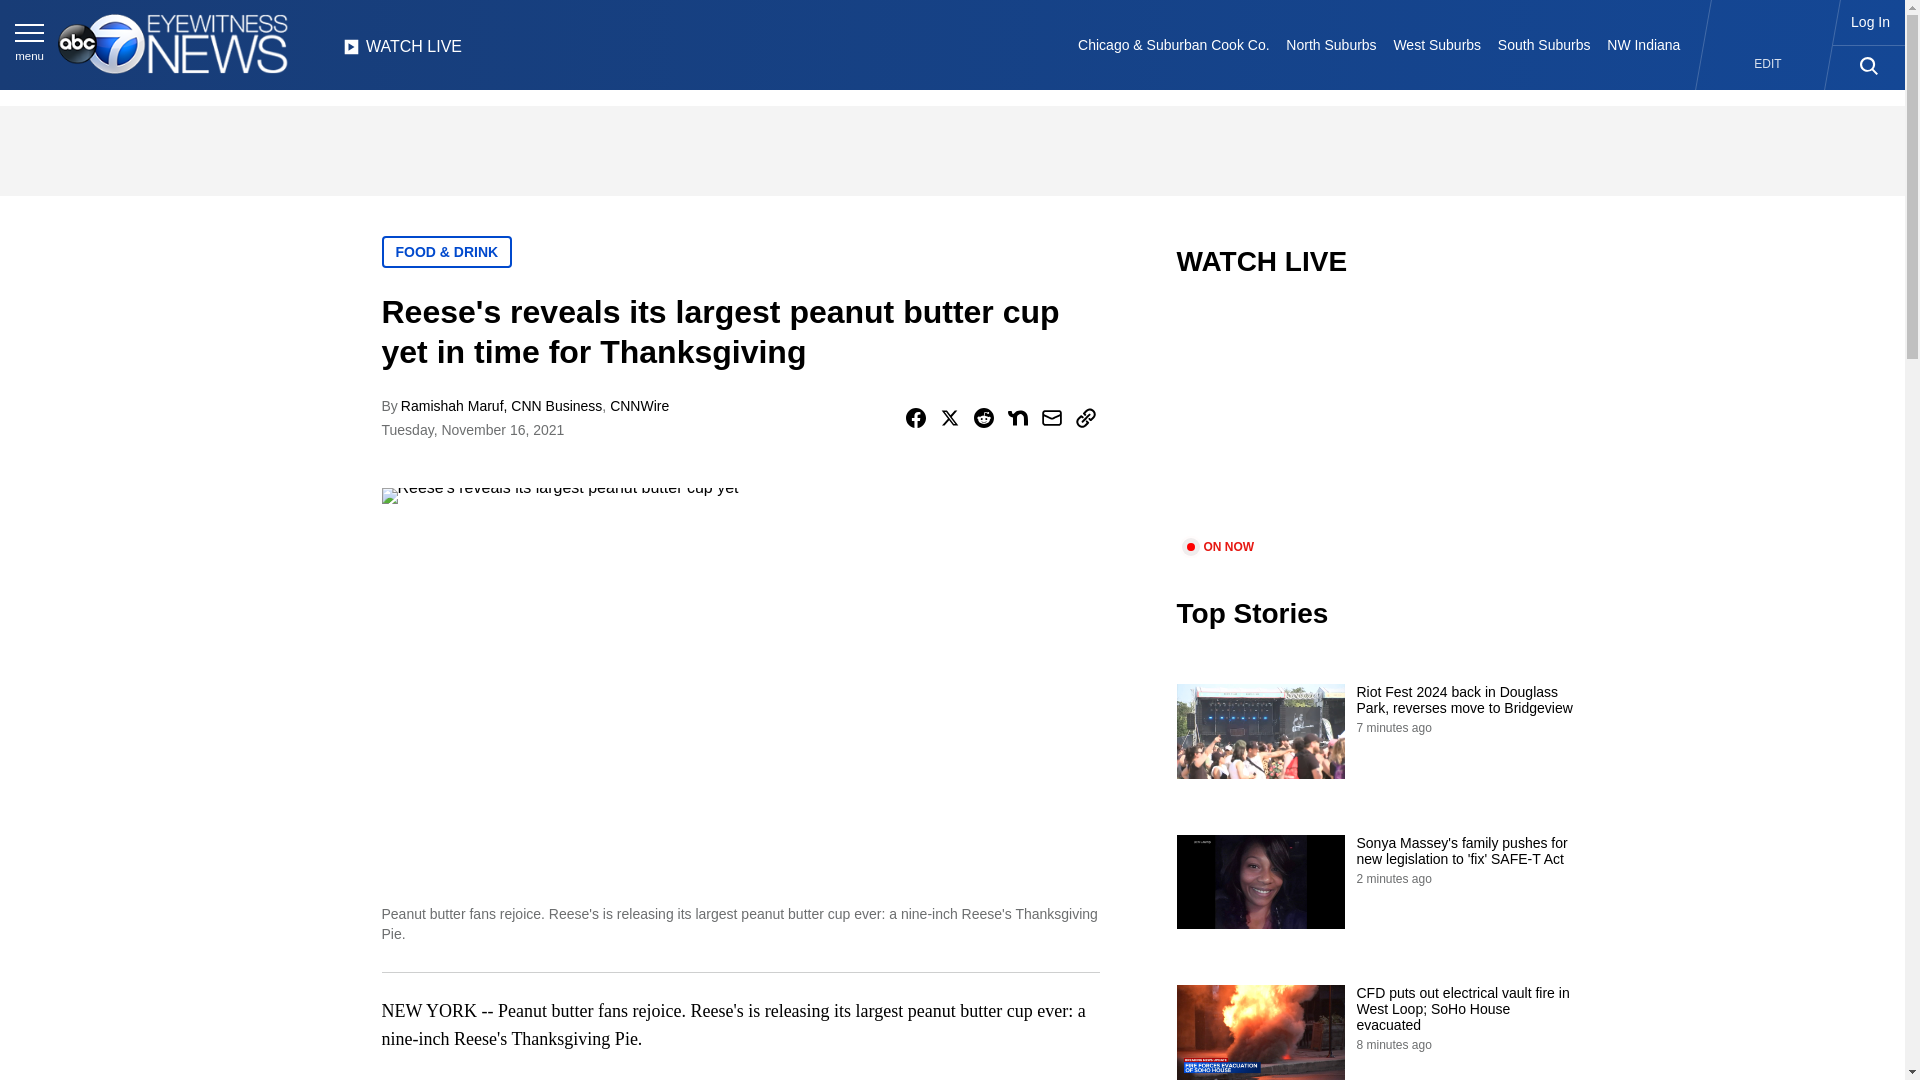 The height and width of the screenshot is (1080, 1920). What do you see at coordinates (1644, 44) in the screenshot?
I see `NW Indiana` at bounding box center [1644, 44].